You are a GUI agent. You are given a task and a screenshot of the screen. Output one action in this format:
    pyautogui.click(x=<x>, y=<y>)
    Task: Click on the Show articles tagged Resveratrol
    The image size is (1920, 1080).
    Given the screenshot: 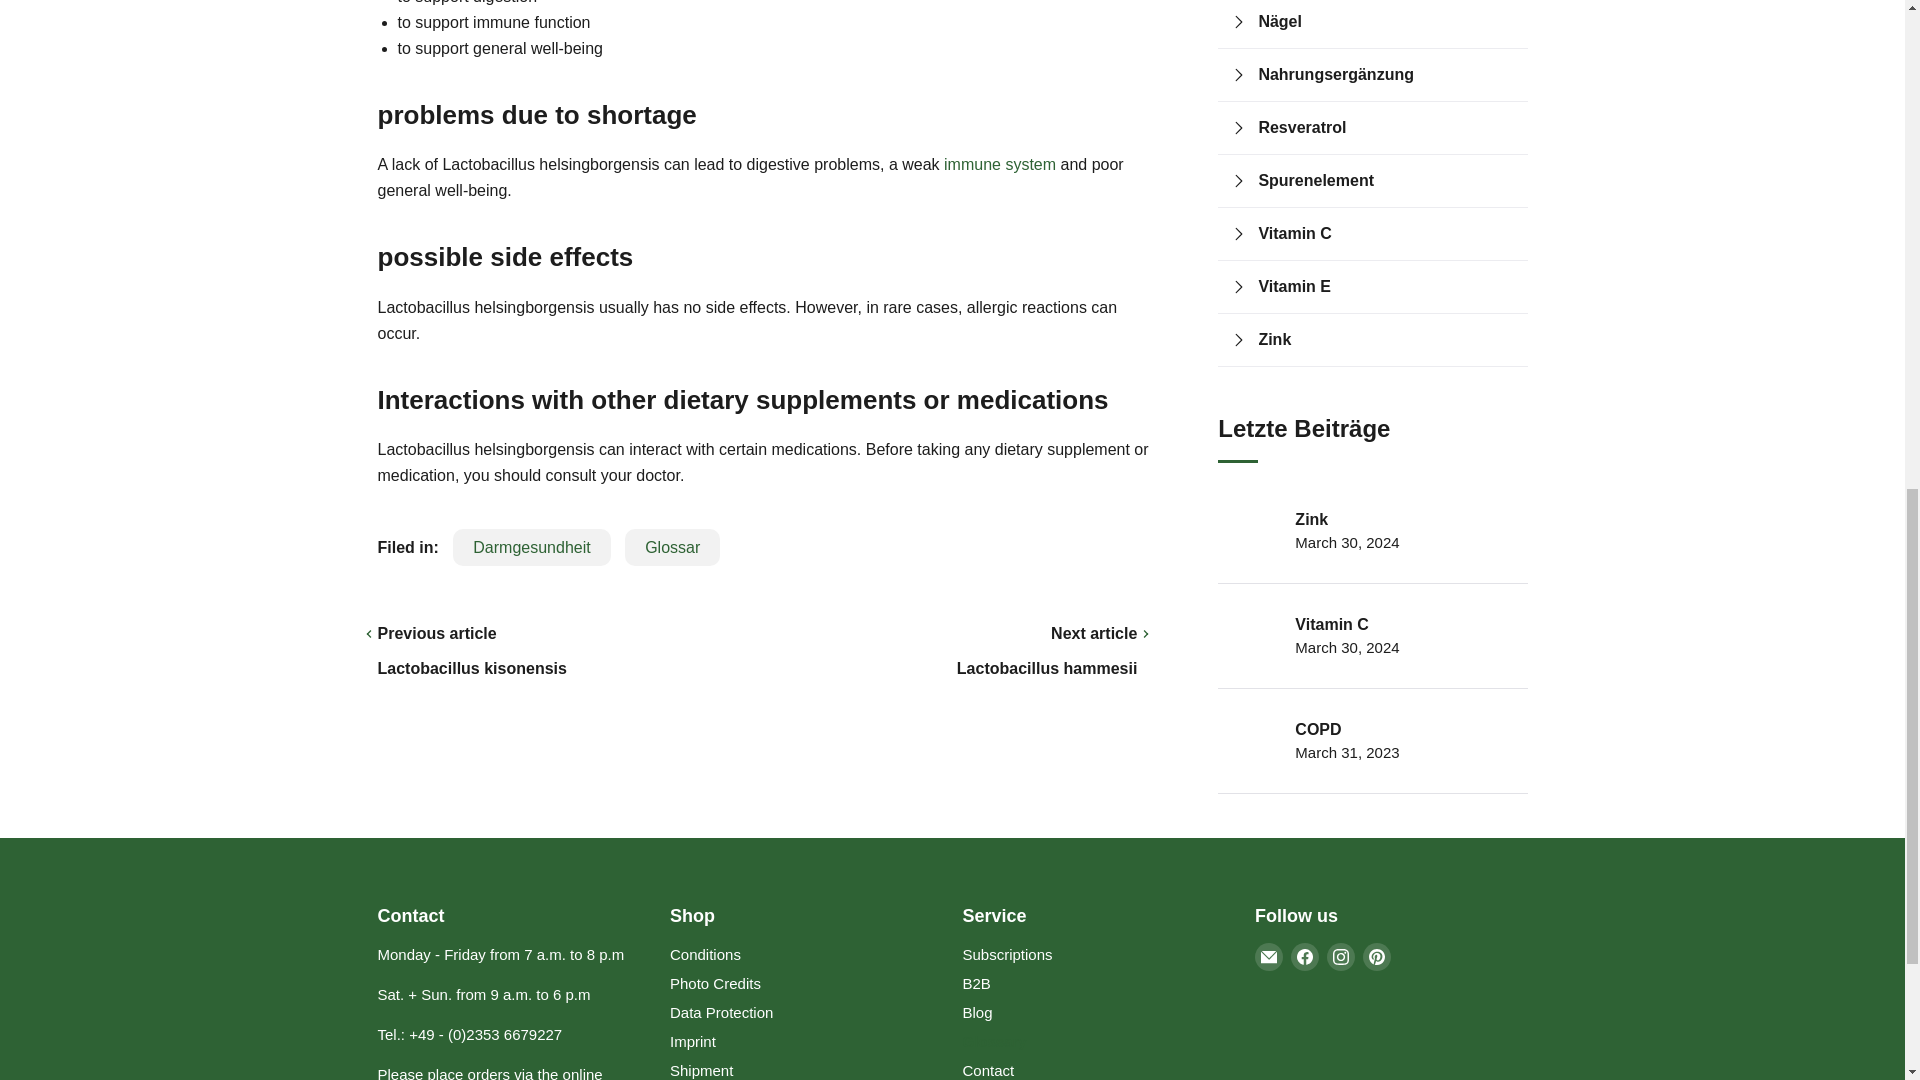 What is the action you would take?
    pyautogui.click(x=1386, y=128)
    